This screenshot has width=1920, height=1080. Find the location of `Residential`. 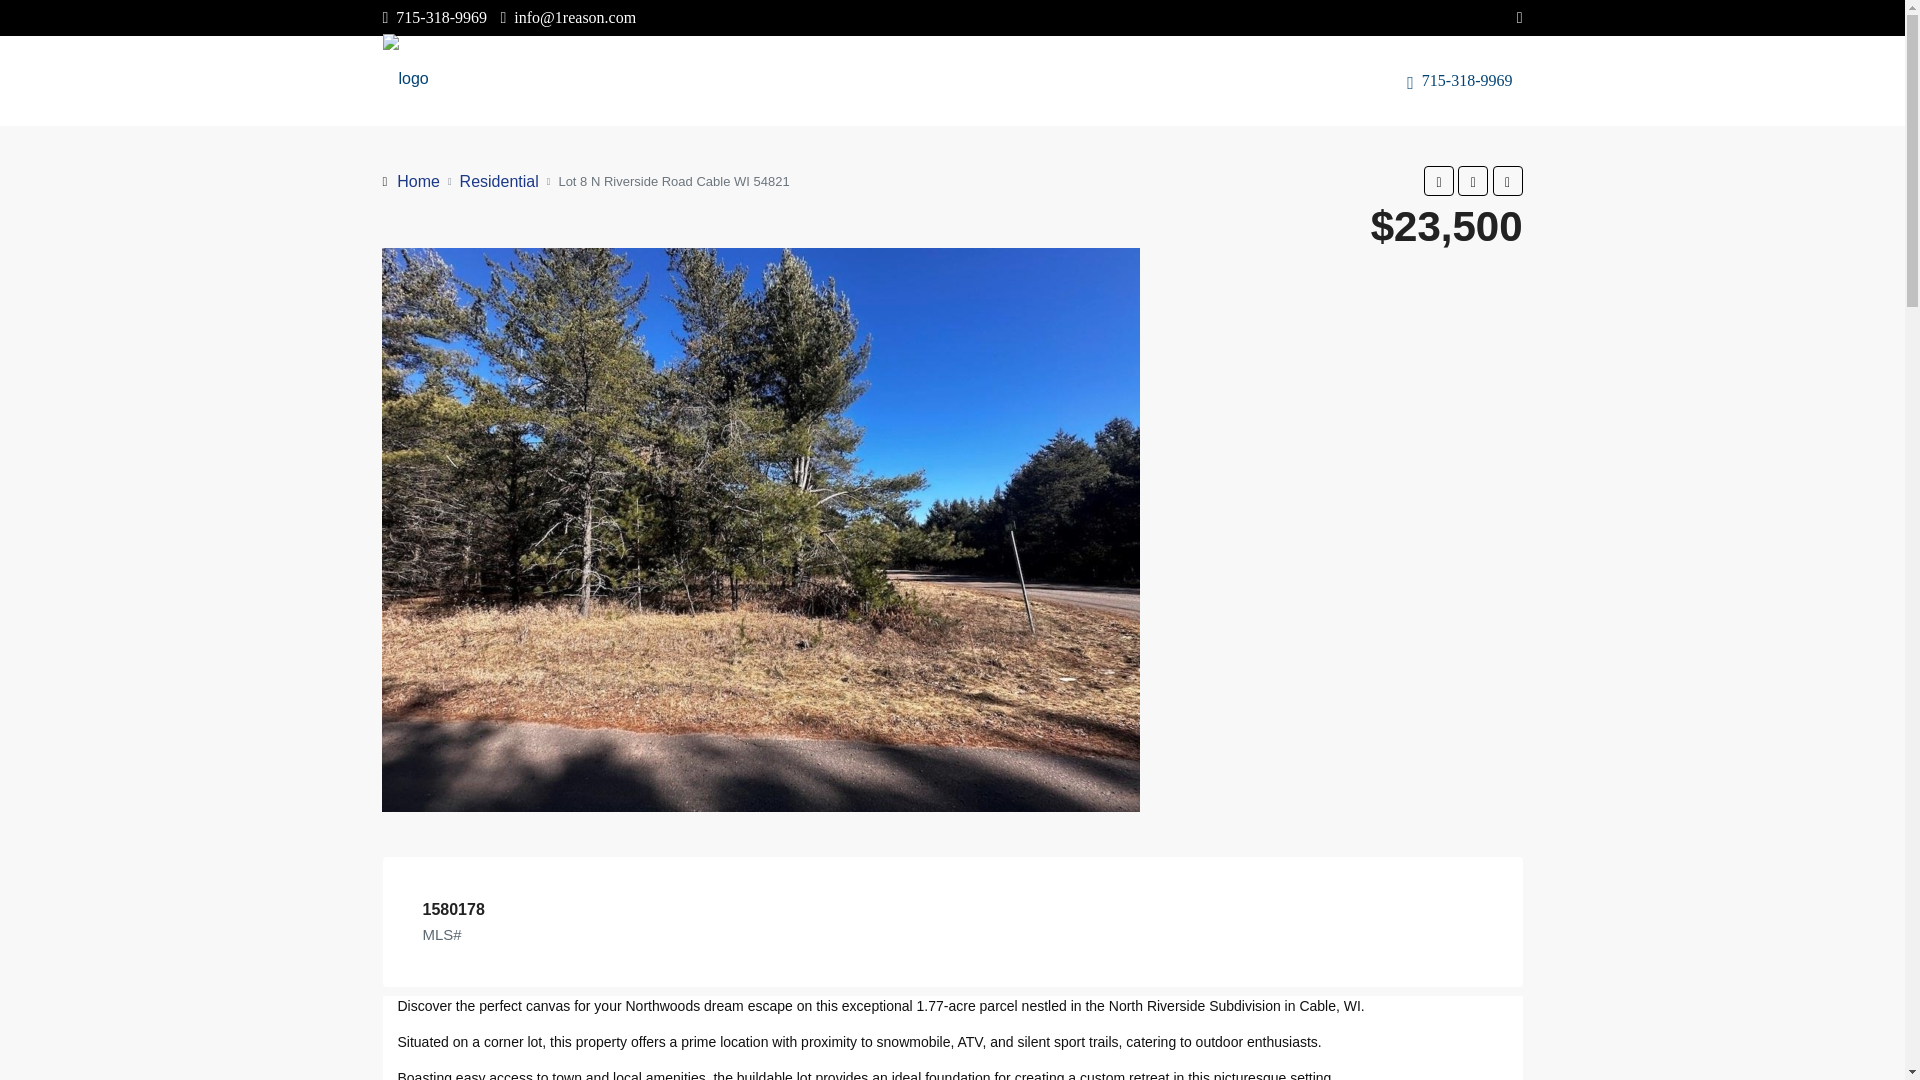

Residential is located at coordinates (500, 180).